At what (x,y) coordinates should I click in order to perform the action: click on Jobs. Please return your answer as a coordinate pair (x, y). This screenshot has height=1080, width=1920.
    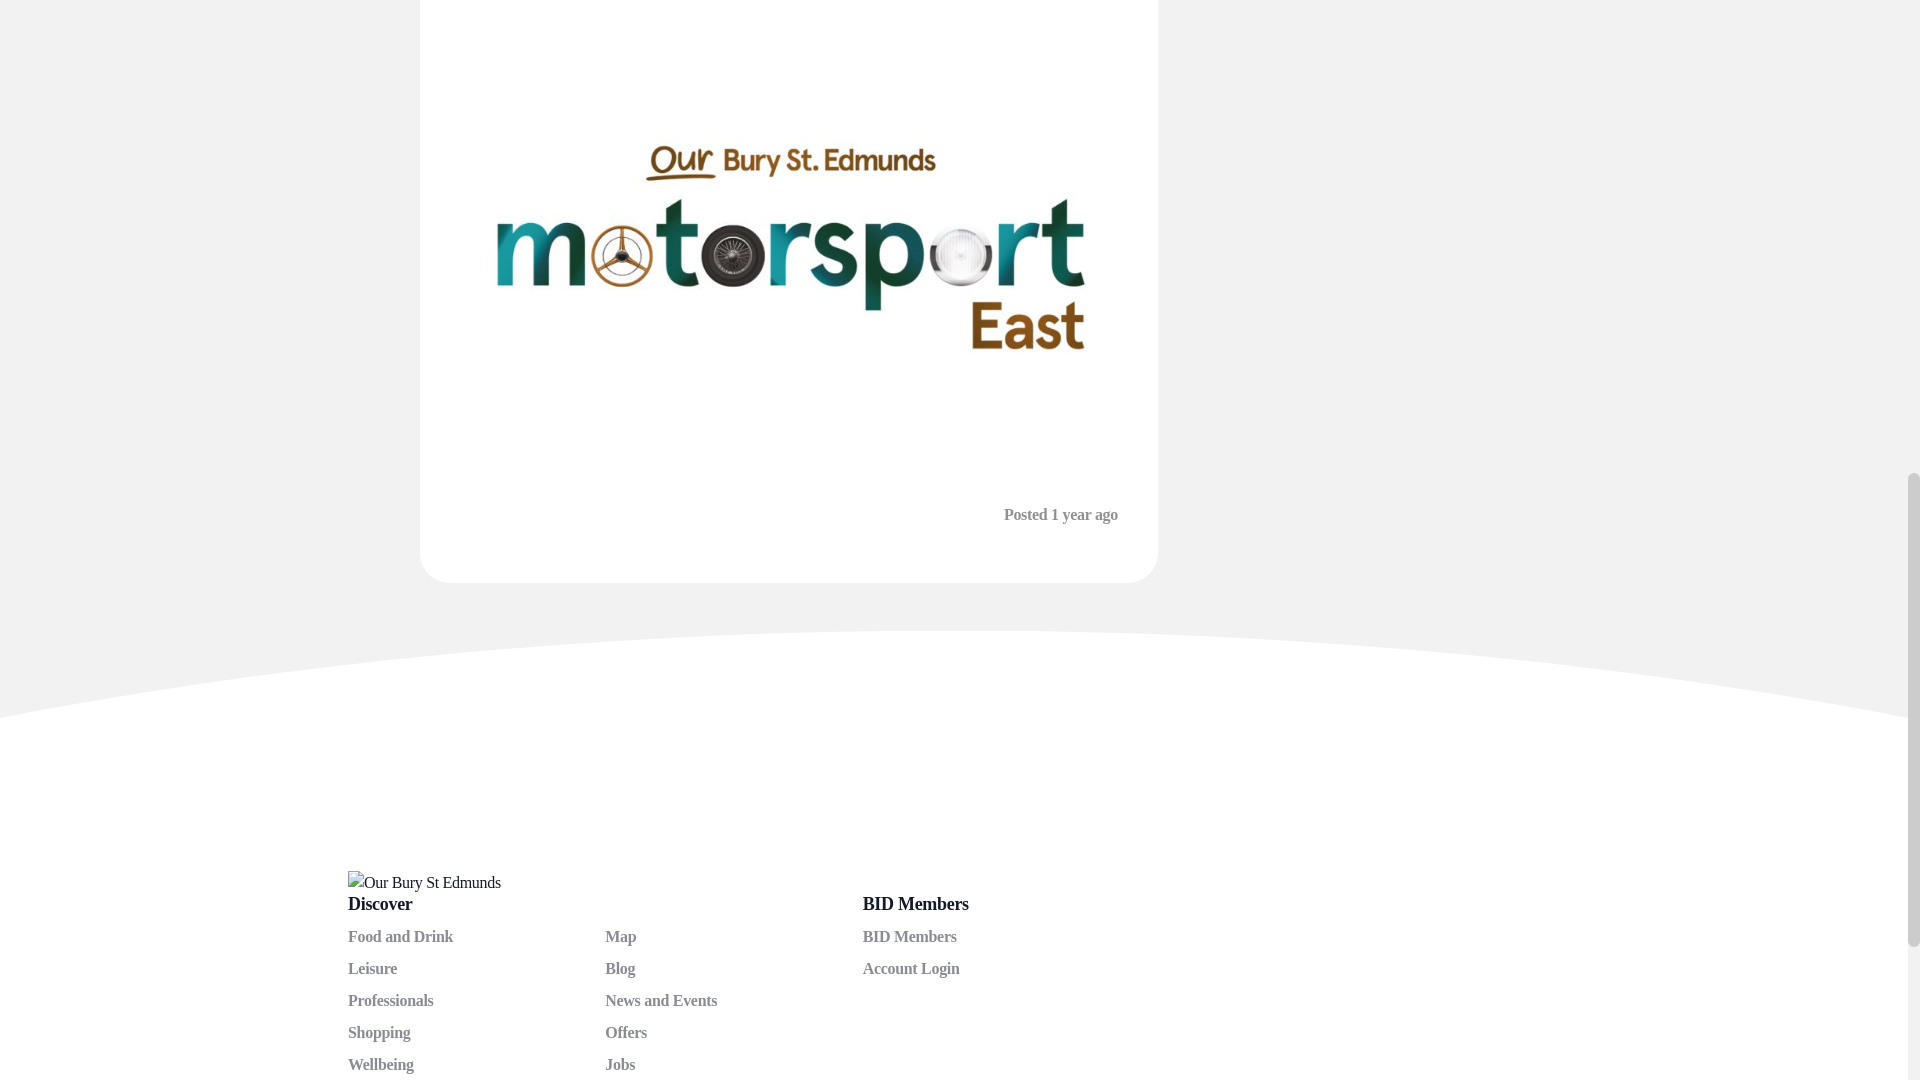
    Looking at the image, I should click on (620, 1064).